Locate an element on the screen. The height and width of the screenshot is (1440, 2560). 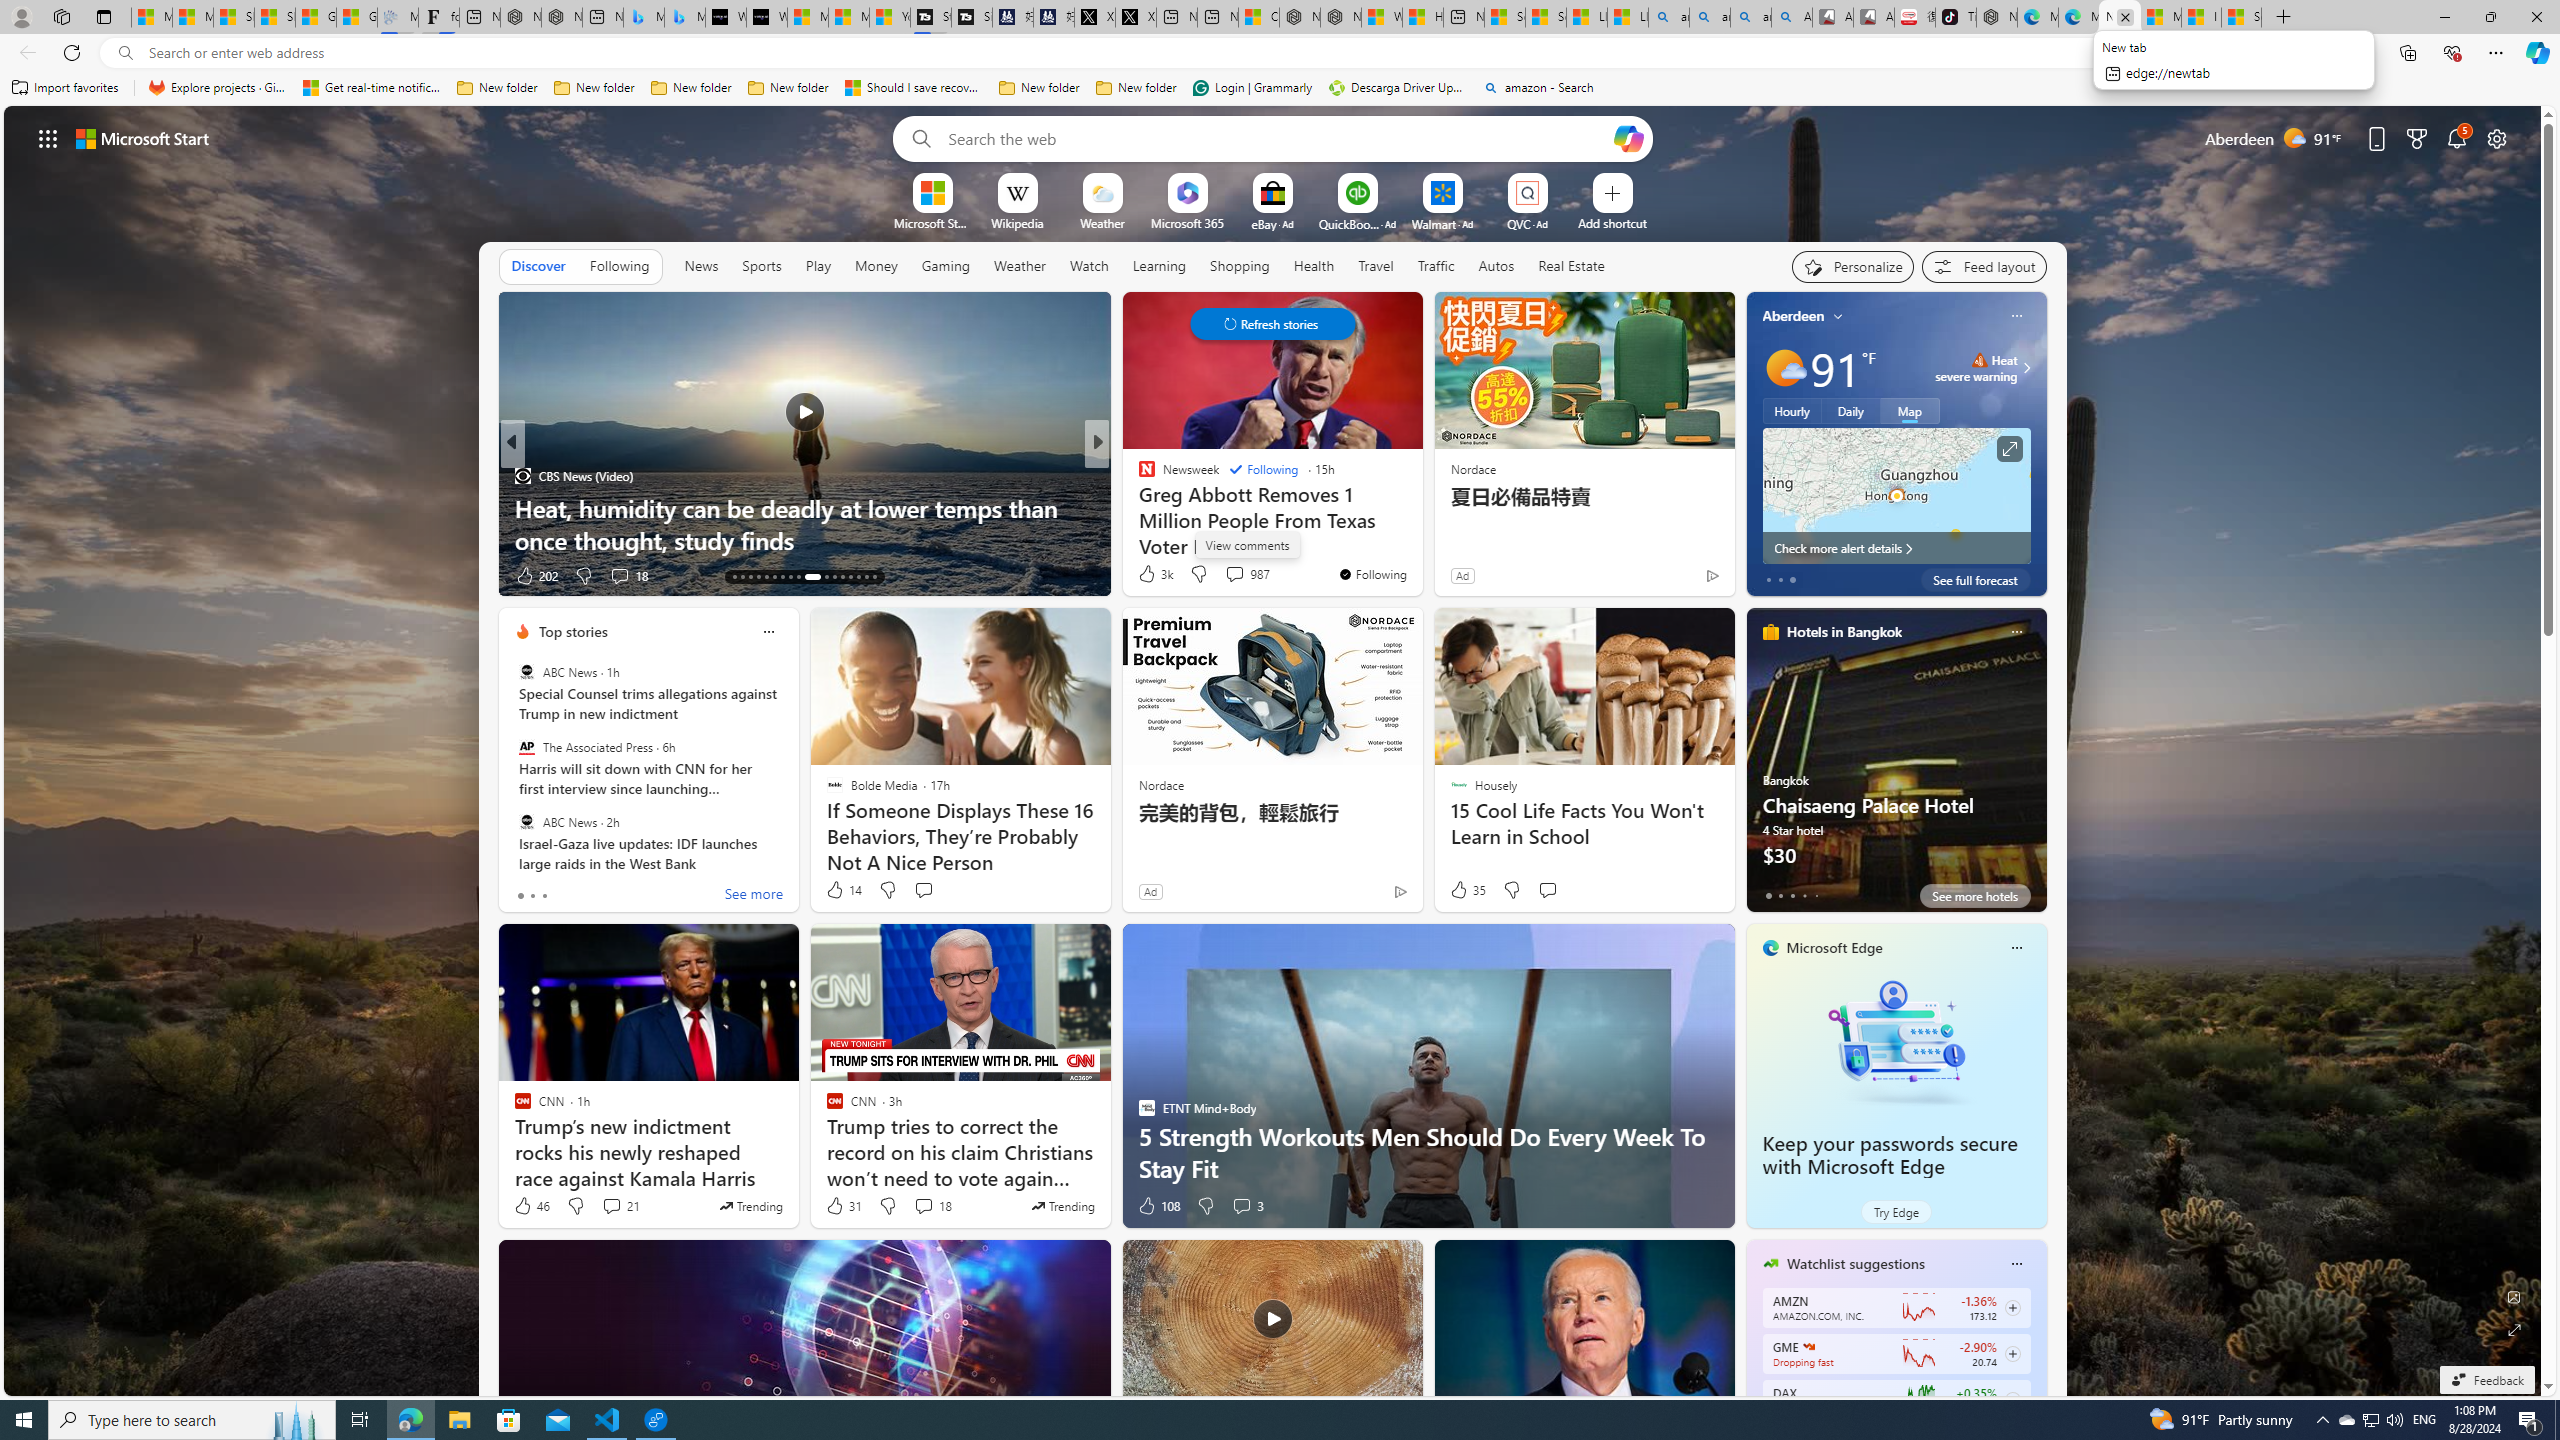
Sports is located at coordinates (761, 265).